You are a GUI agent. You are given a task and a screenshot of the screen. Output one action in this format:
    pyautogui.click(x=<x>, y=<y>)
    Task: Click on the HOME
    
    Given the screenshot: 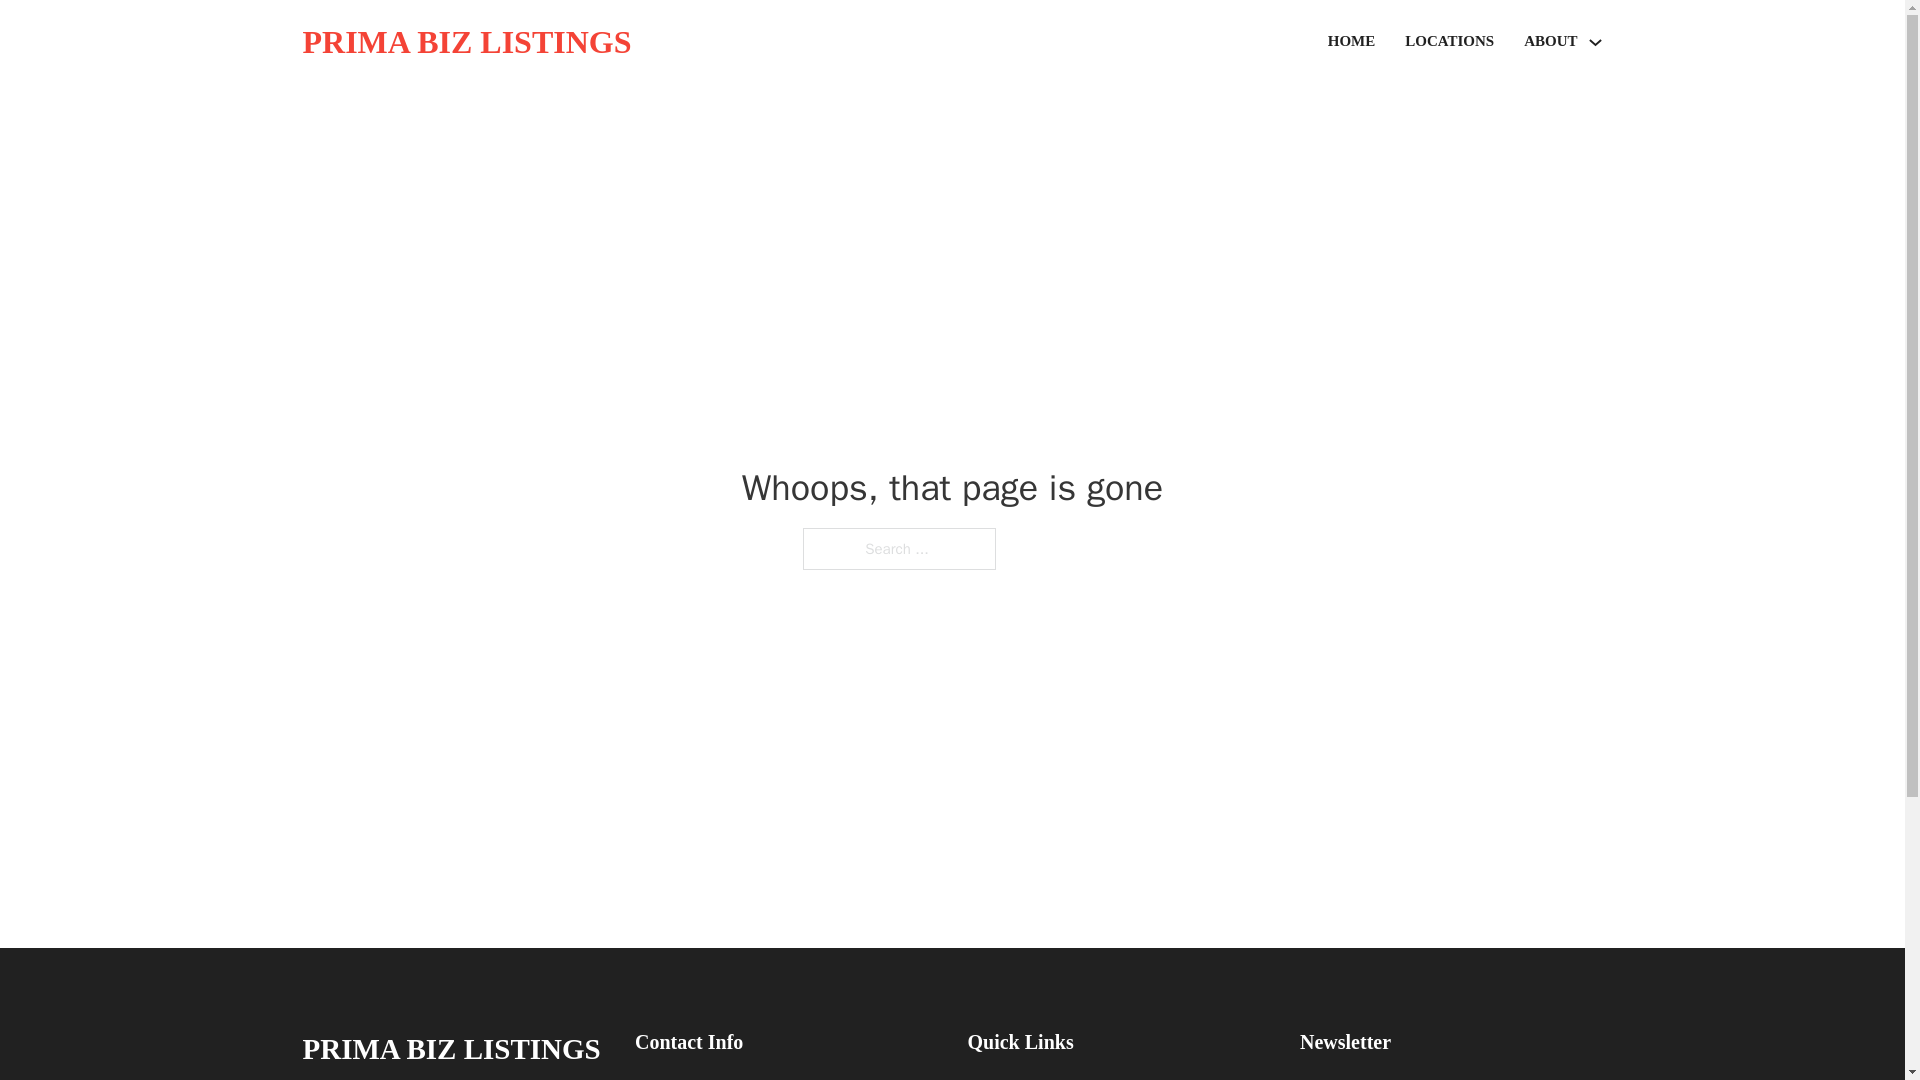 What is the action you would take?
    pyautogui.click(x=1352, y=42)
    